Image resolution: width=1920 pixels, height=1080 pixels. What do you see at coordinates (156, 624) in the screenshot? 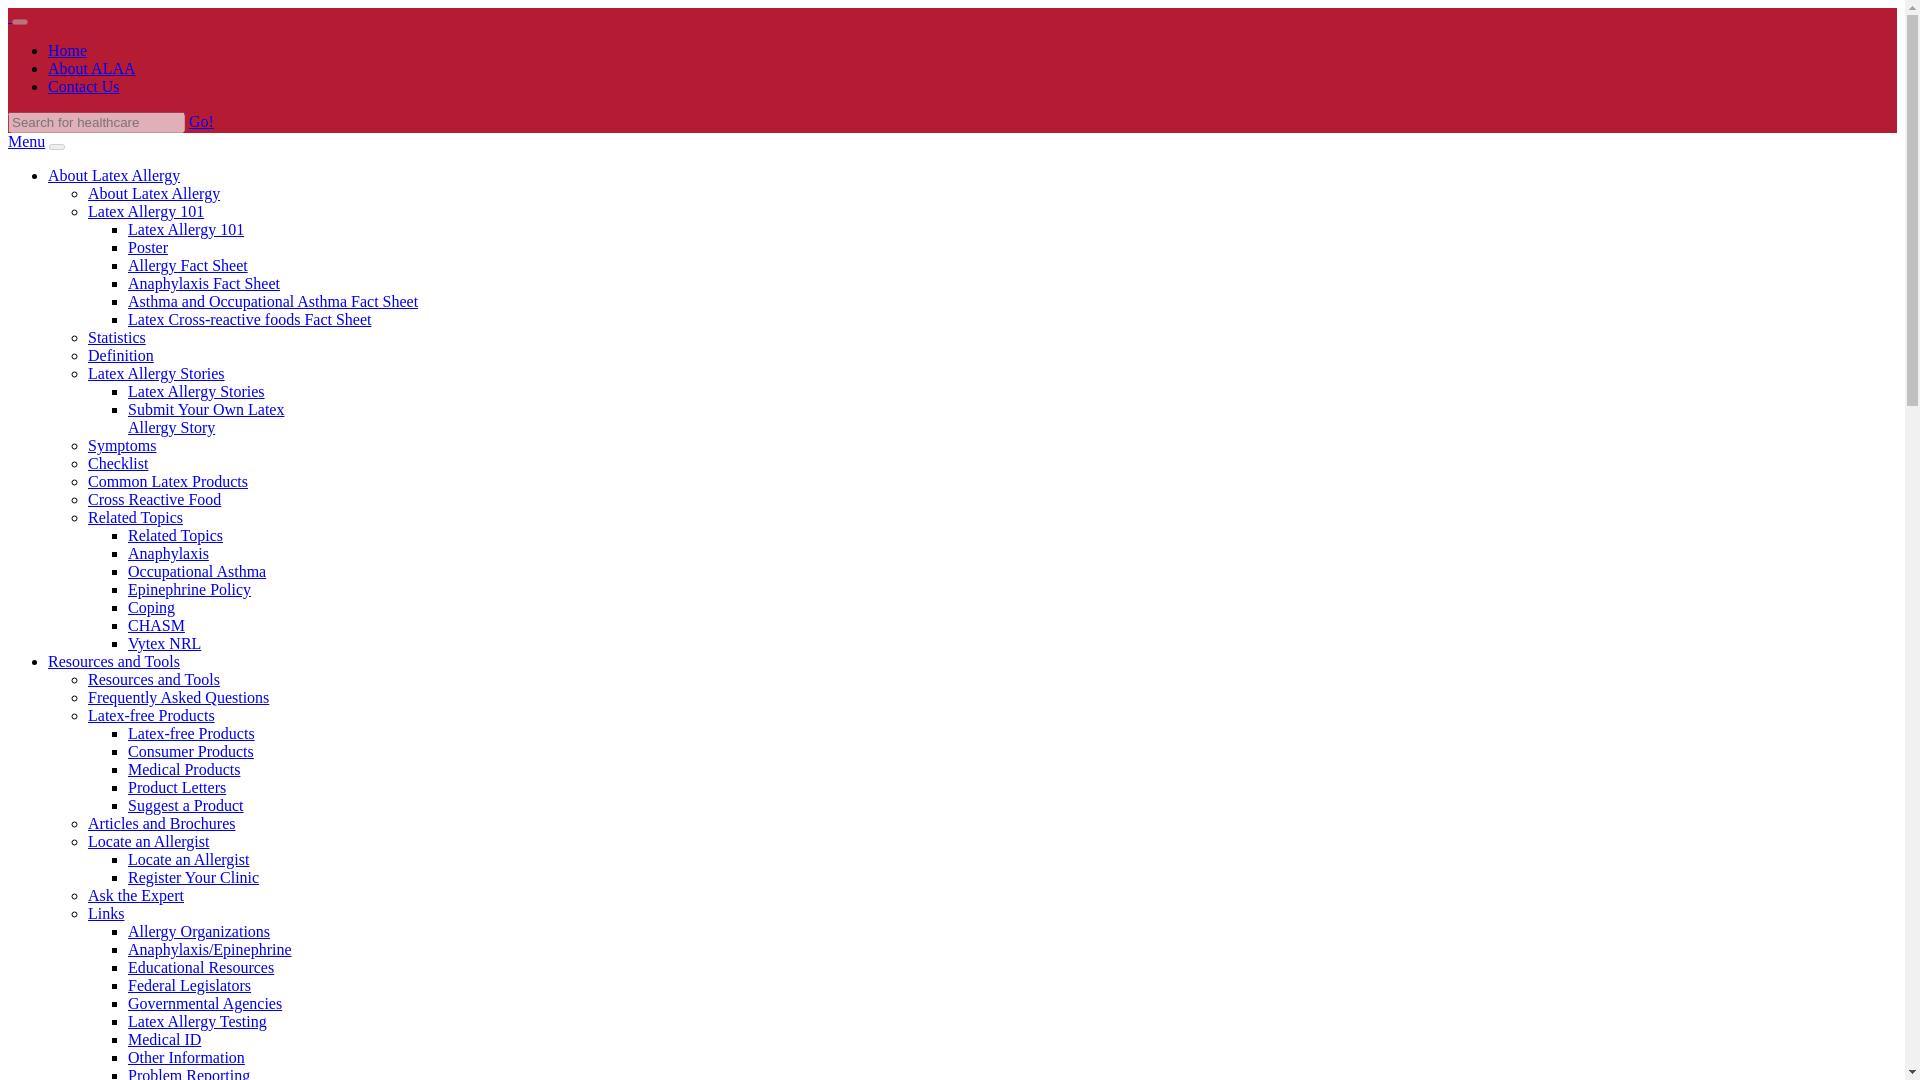
I see `CHASM` at bounding box center [156, 624].